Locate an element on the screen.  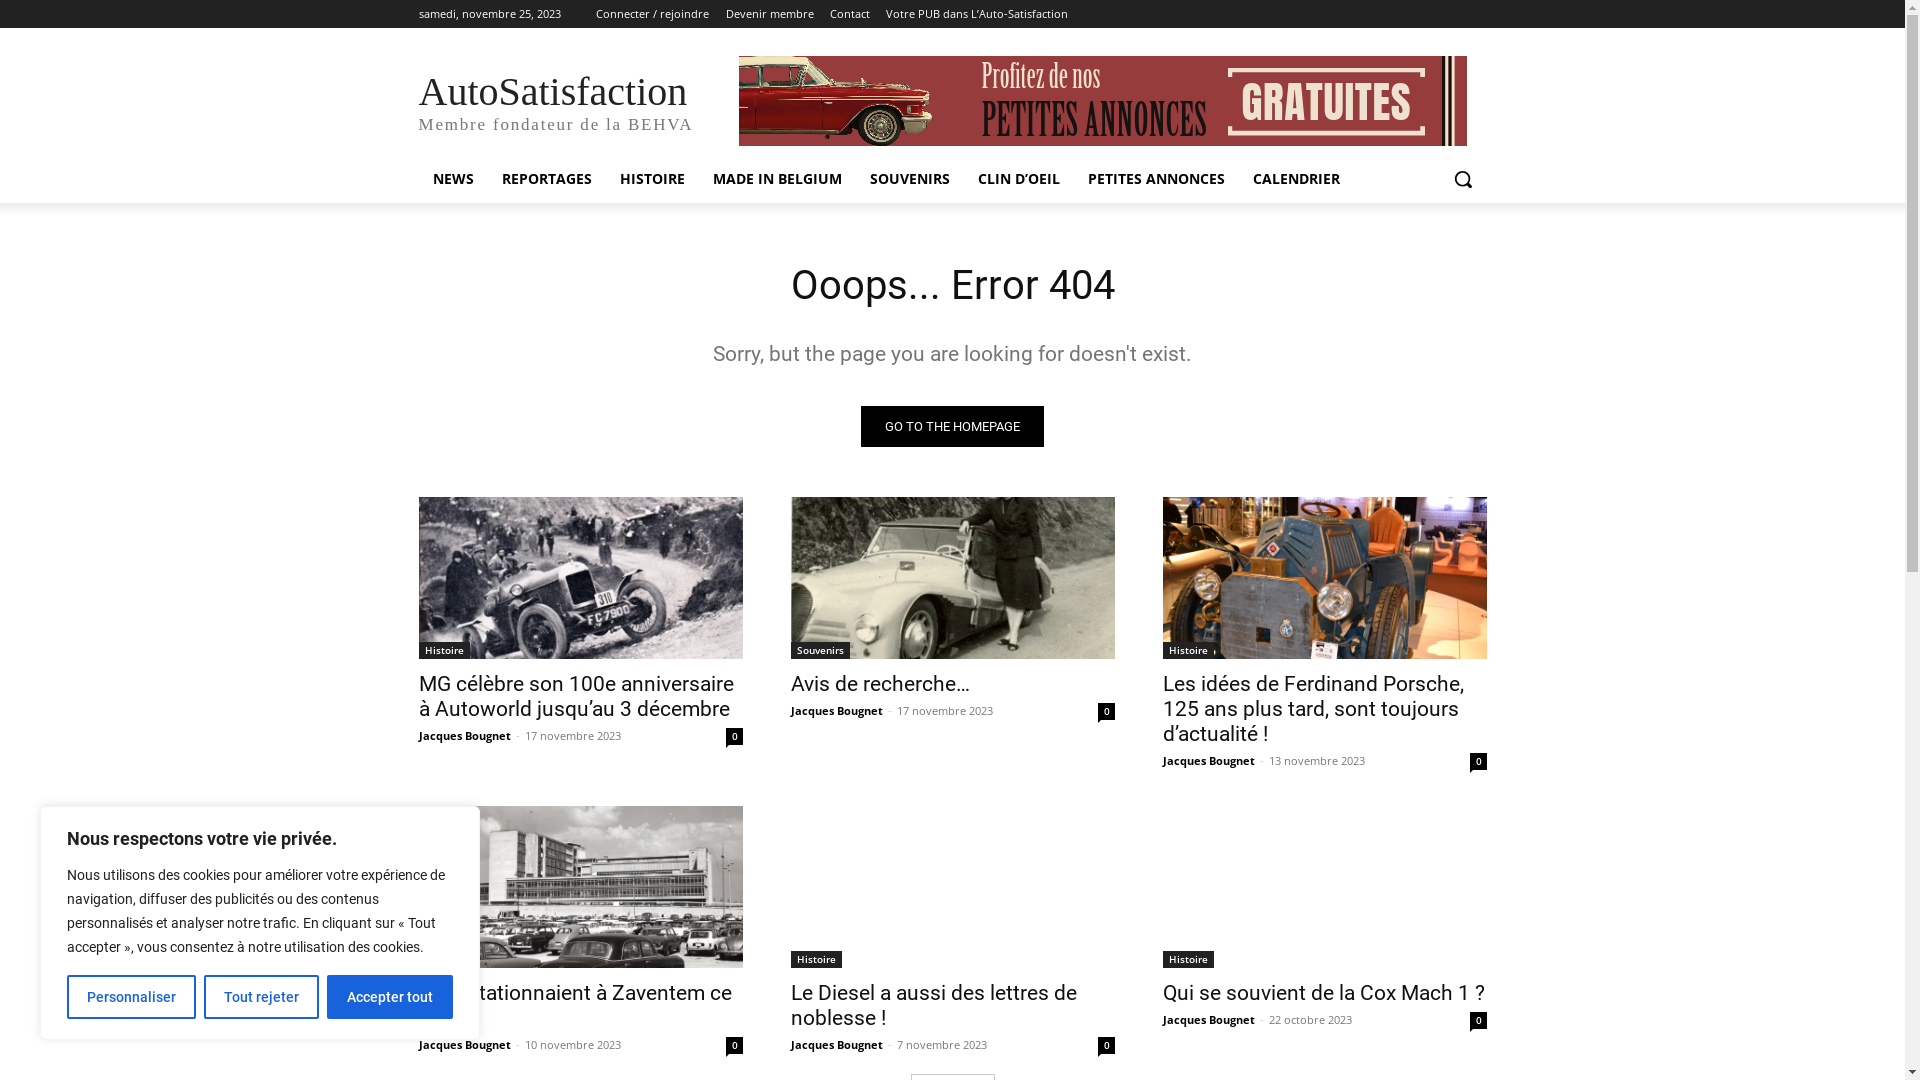
Souvenirs is located at coordinates (448, 960).